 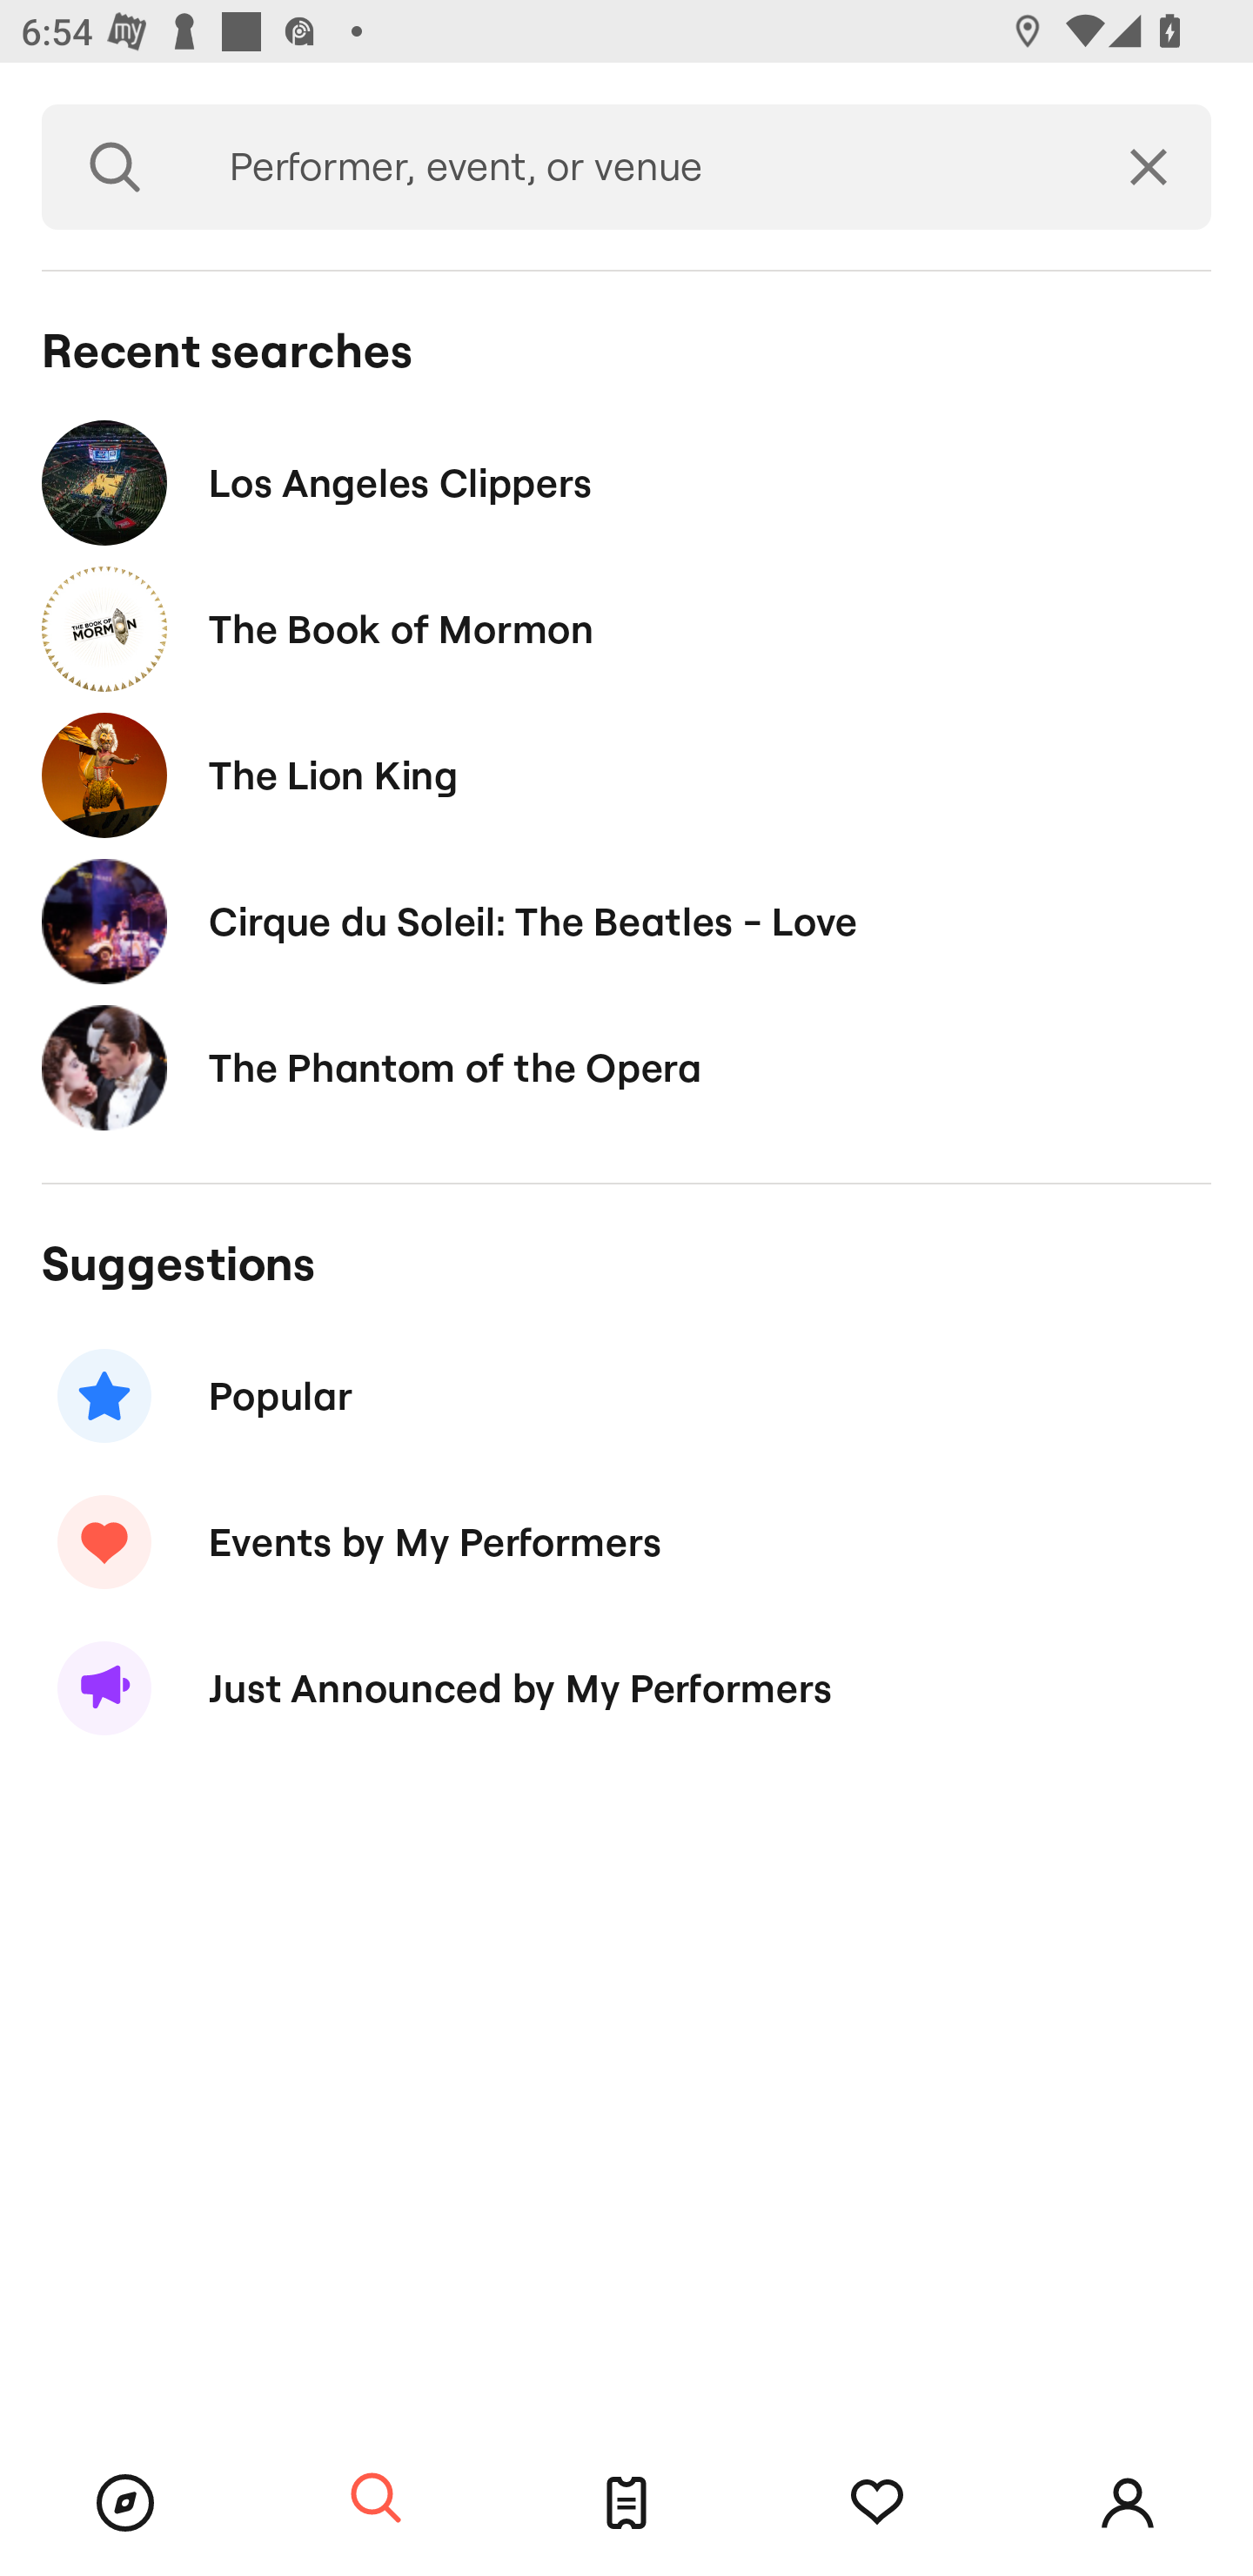 What do you see at coordinates (877, 2503) in the screenshot?
I see `Tracking` at bounding box center [877, 2503].